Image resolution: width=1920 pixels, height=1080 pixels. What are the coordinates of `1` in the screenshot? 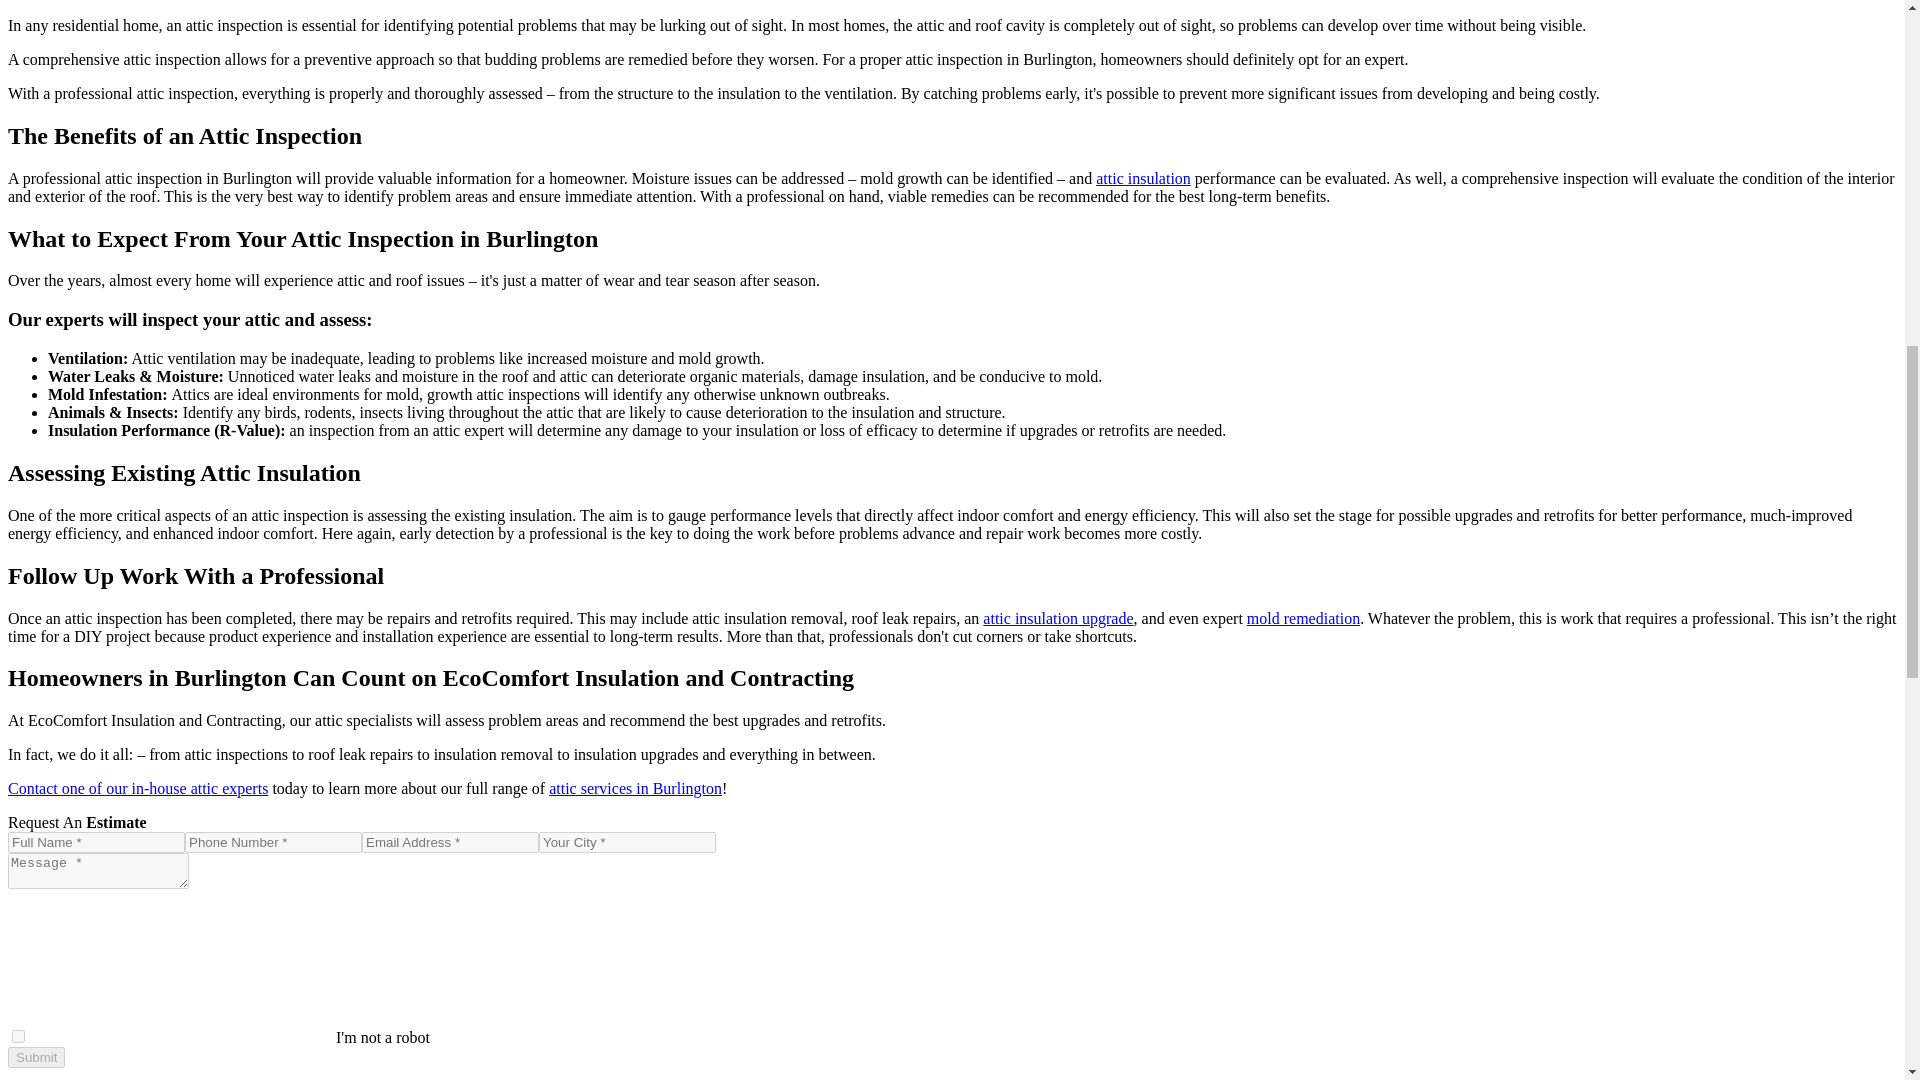 It's located at (18, 1036).